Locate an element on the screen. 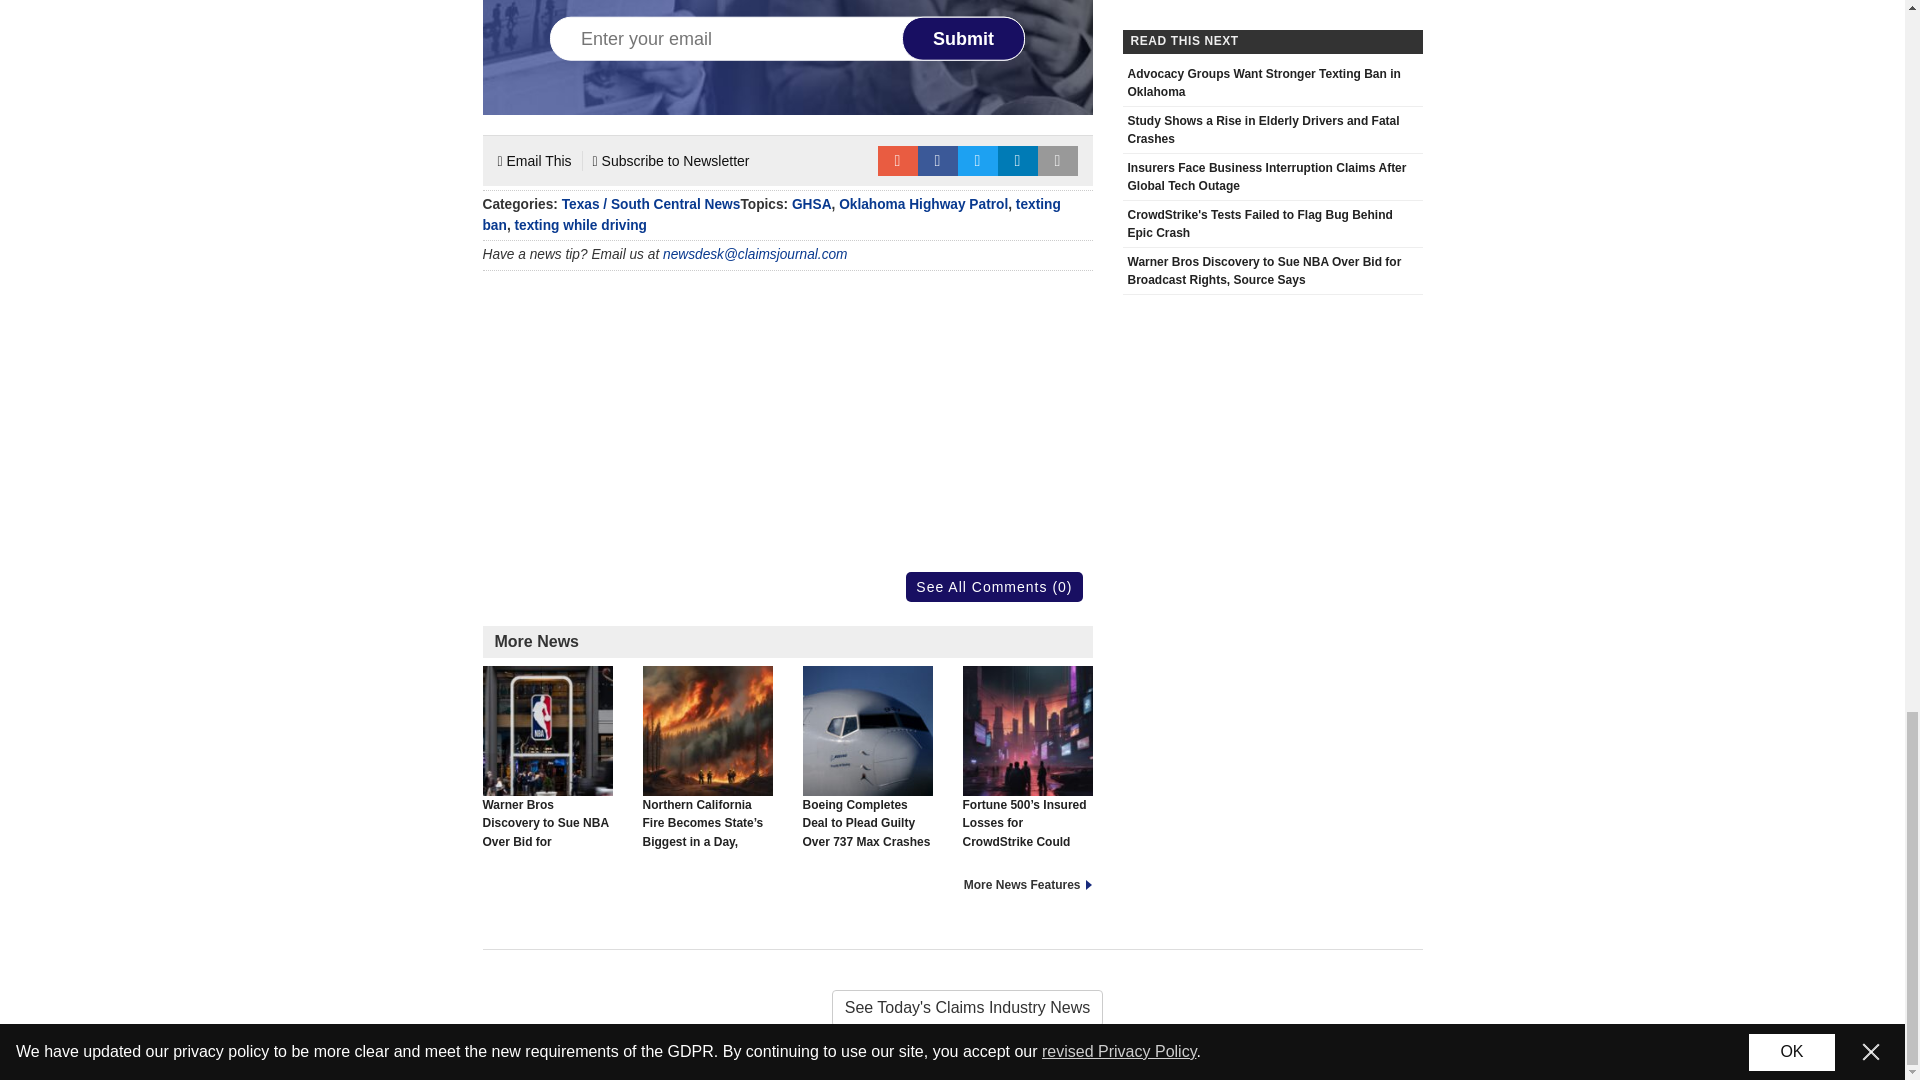 The image size is (1920, 1080). Email This is located at coordinates (534, 160).